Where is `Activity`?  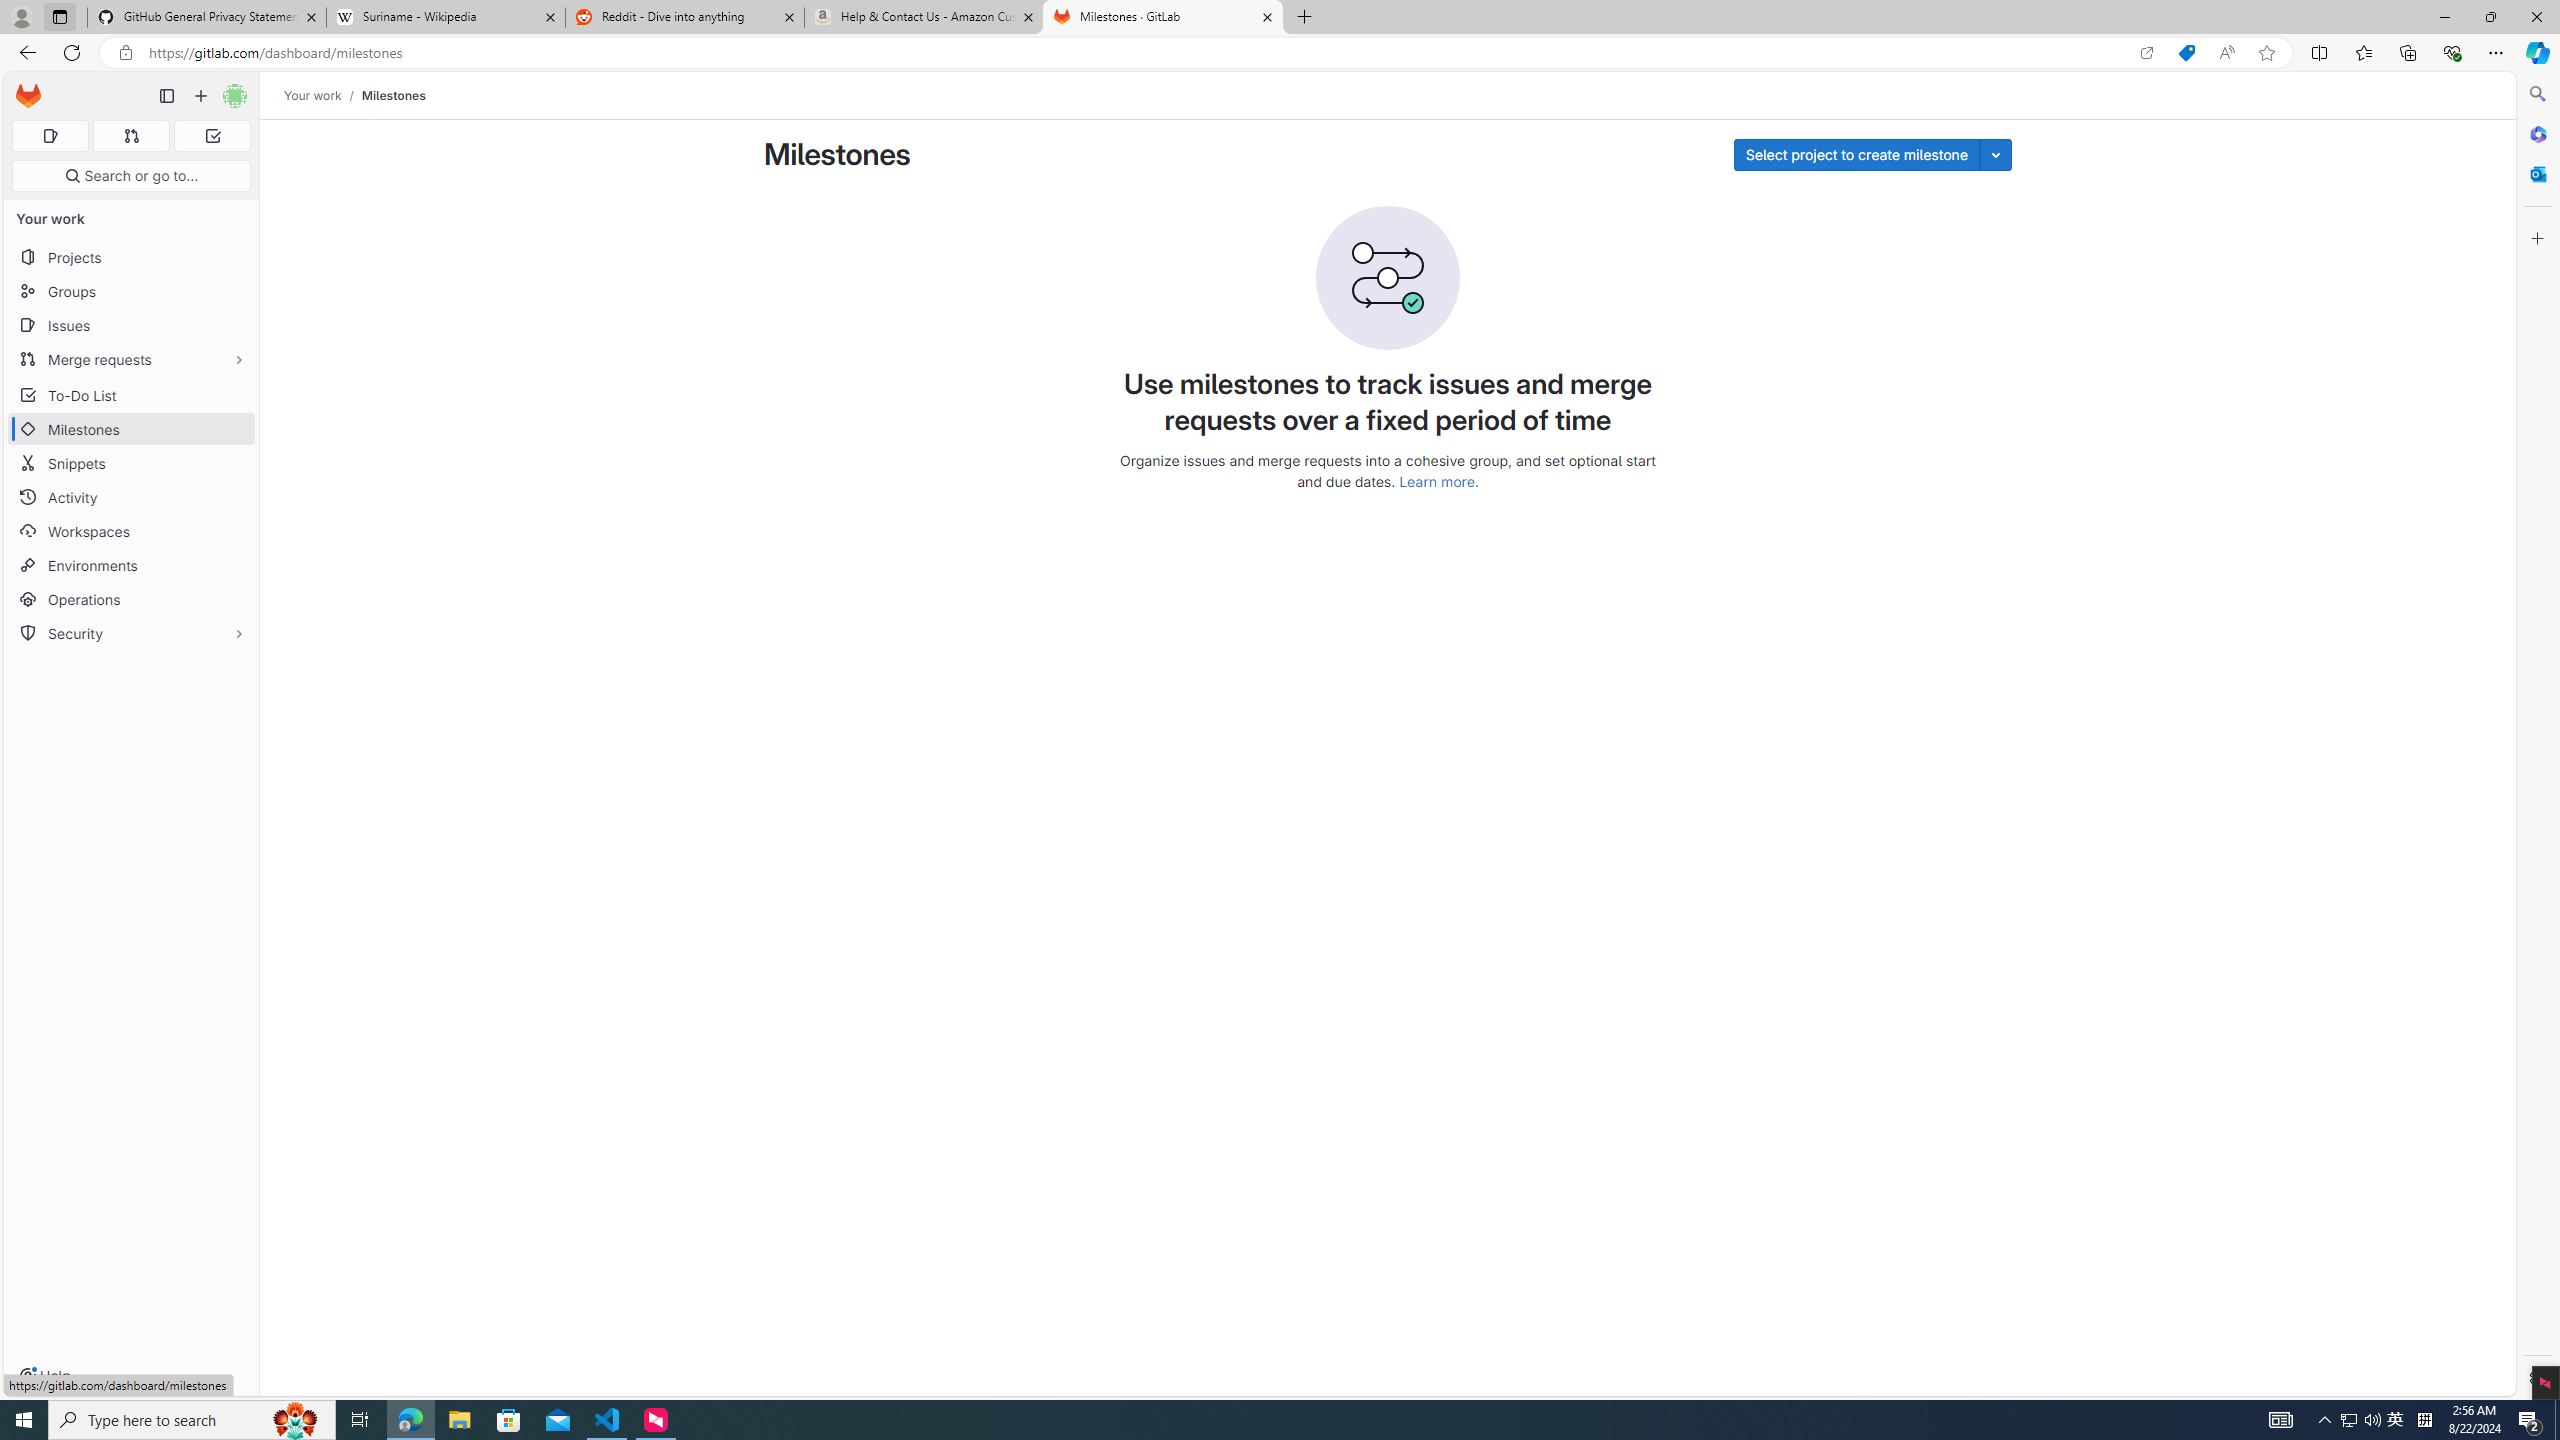 Activity is located at coordinates (132, 497).